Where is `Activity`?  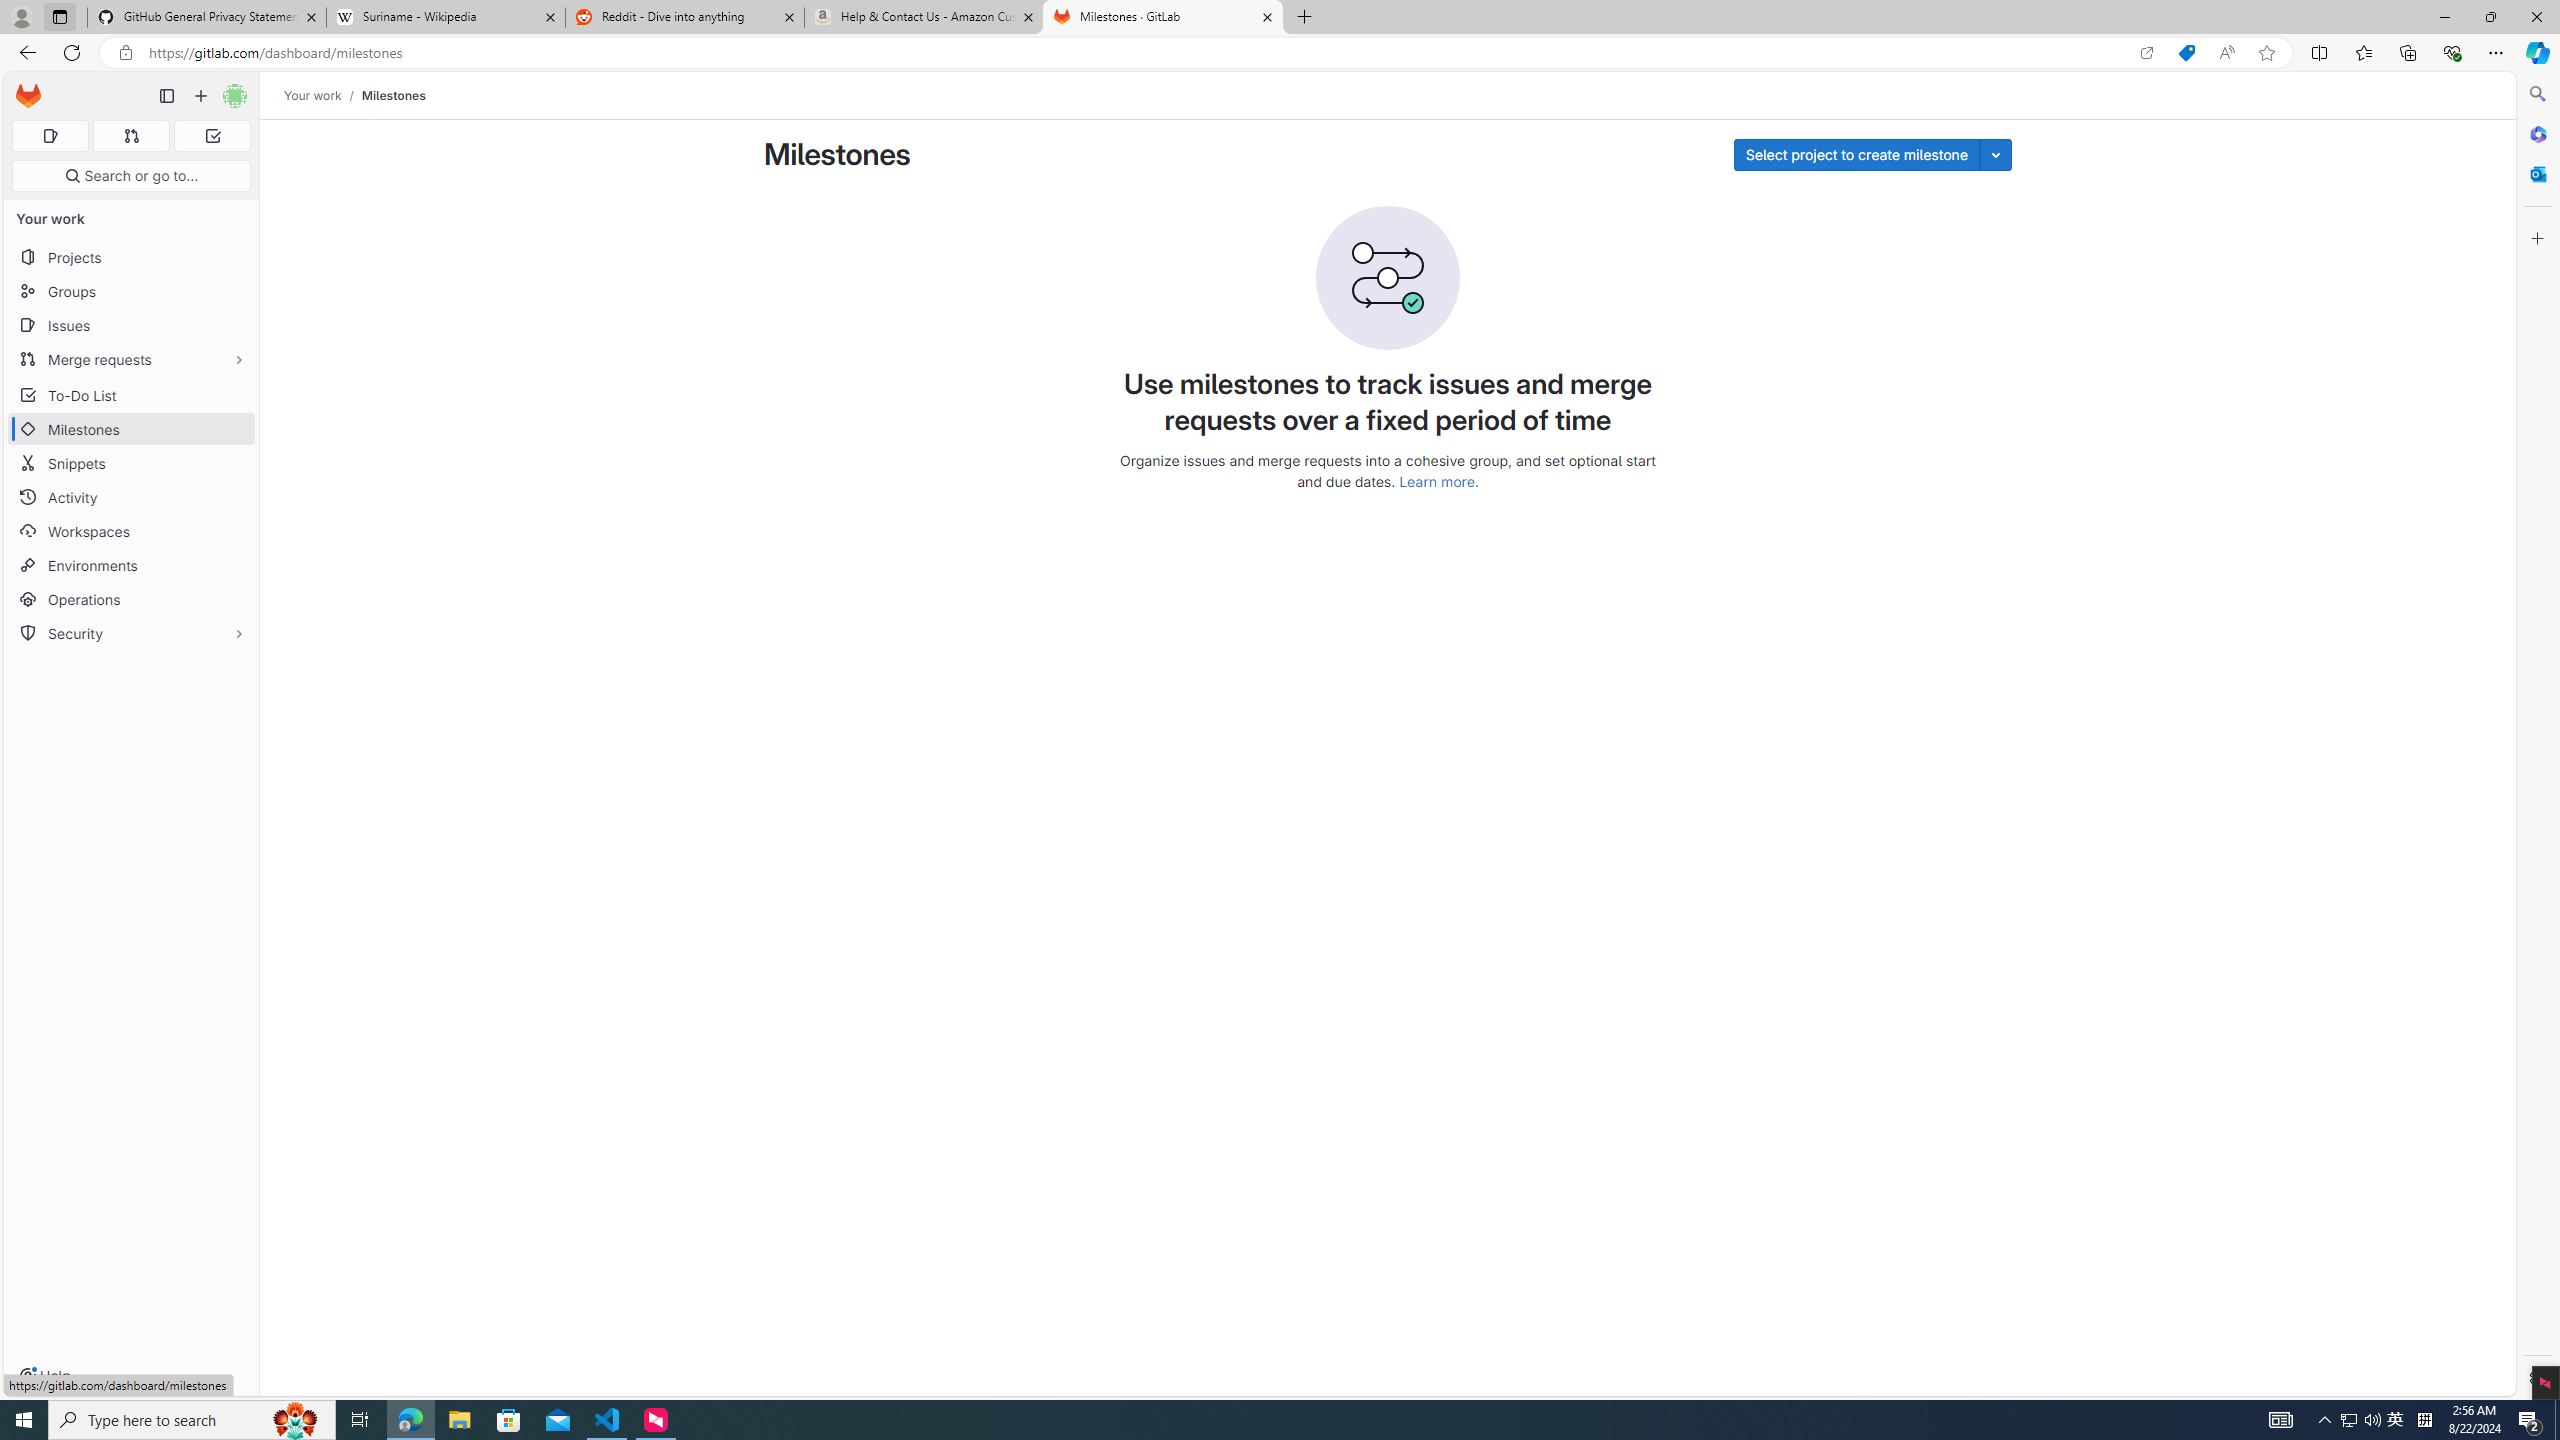 Activity is located at coordinates (132, 497).